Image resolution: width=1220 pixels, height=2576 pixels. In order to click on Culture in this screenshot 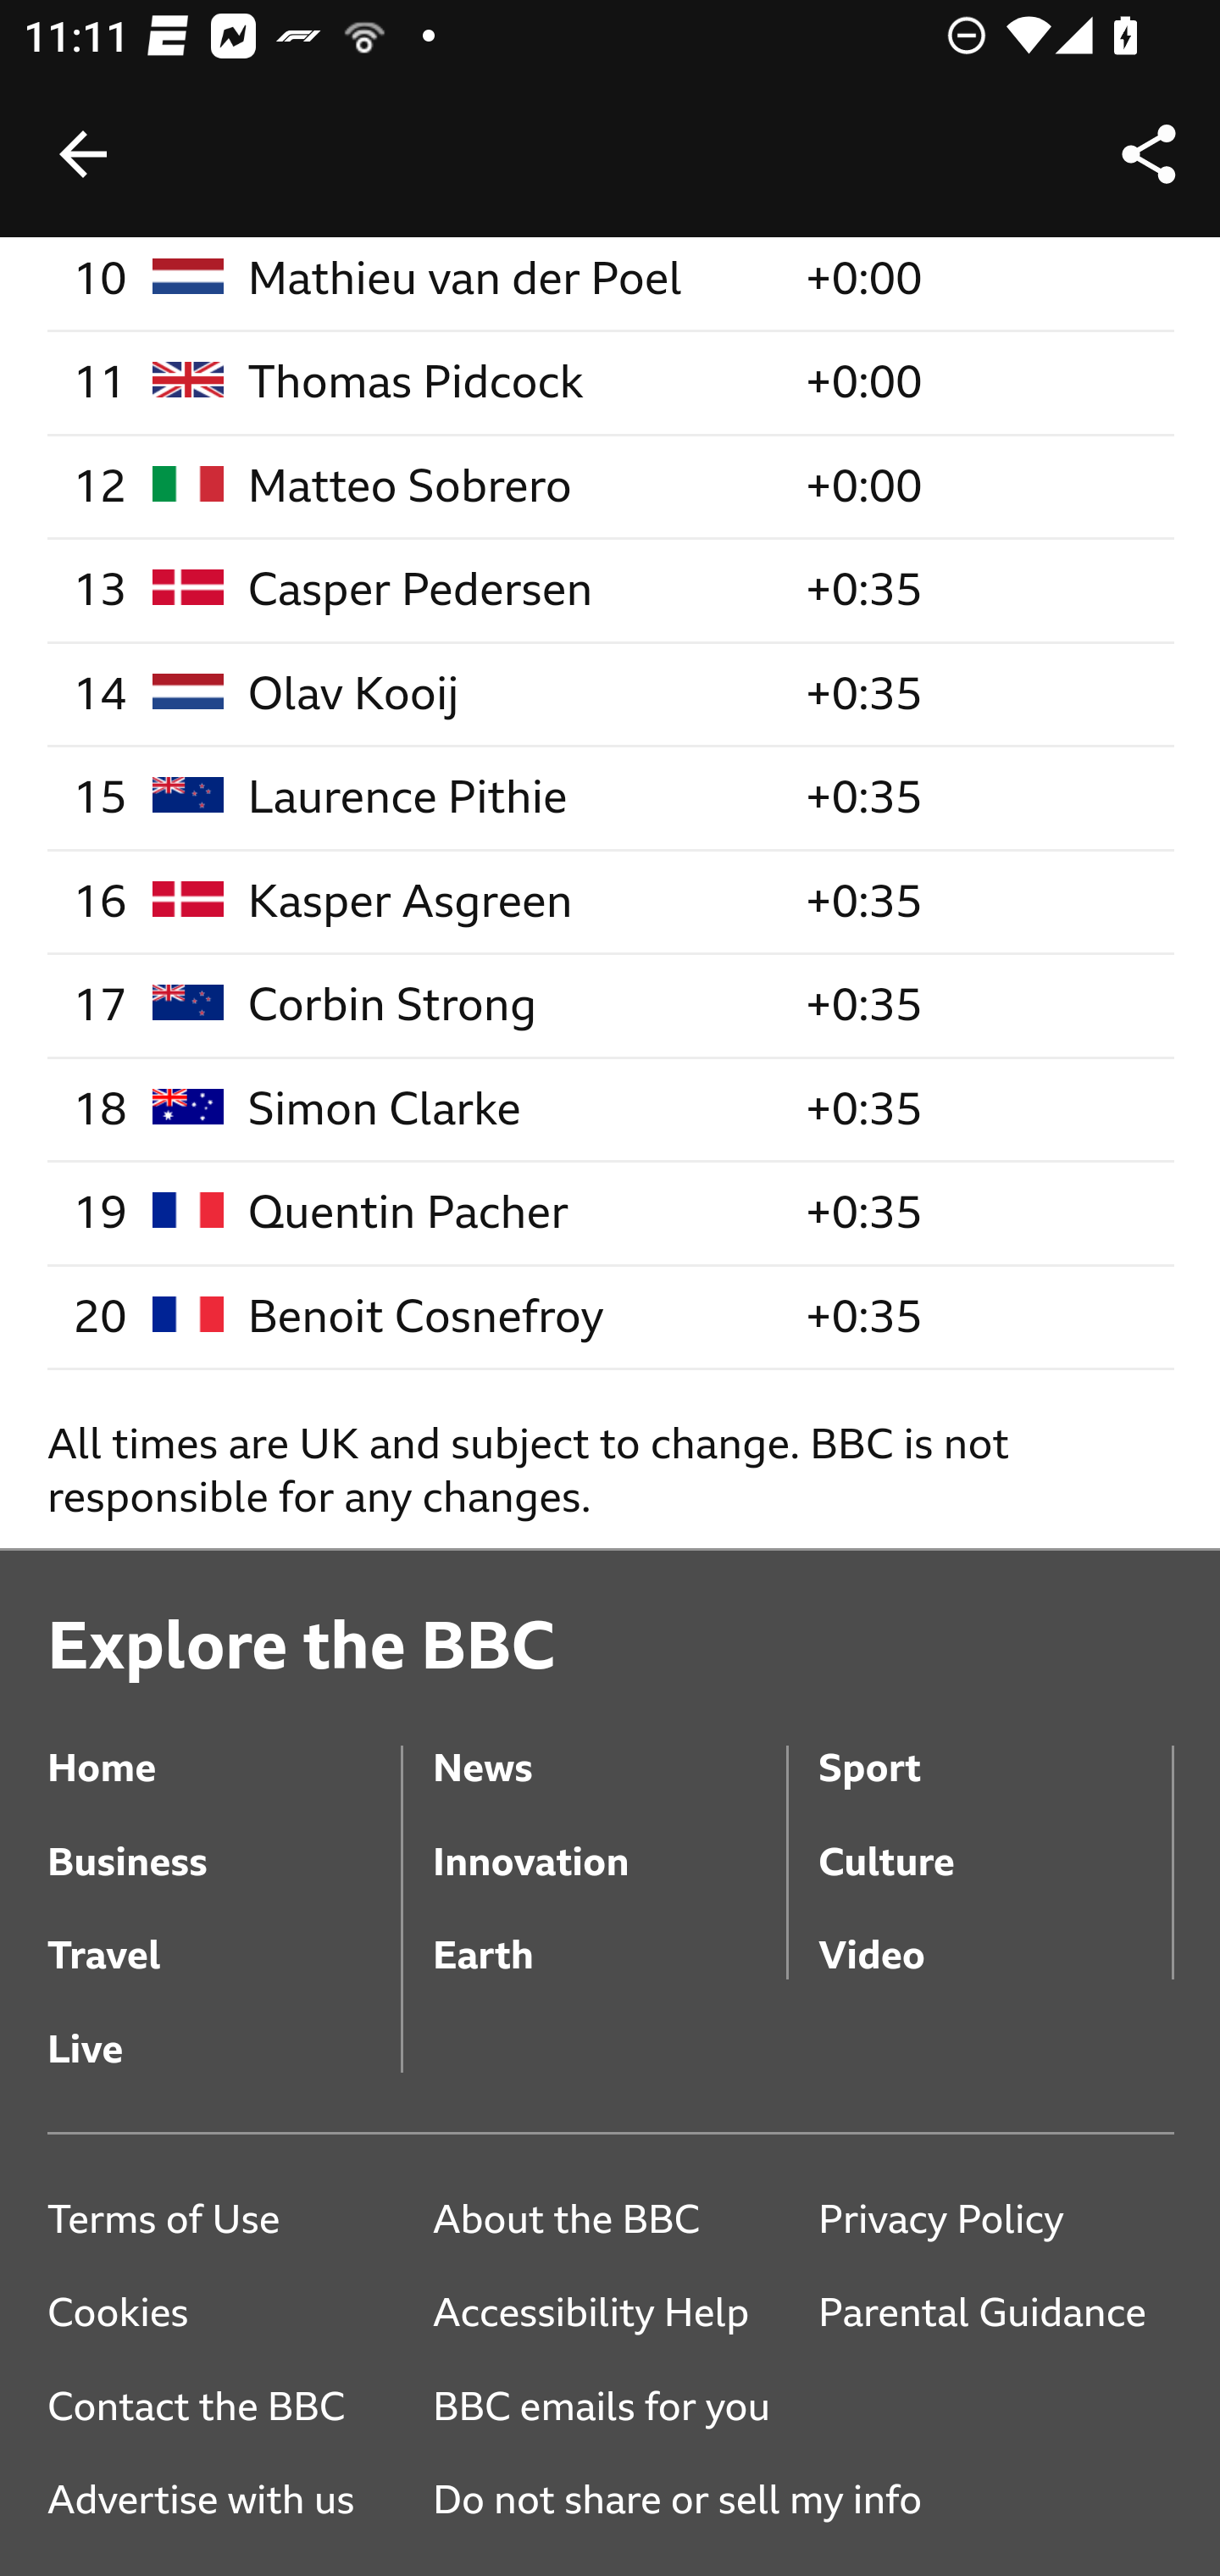, I will do `click(995, 1837)`.